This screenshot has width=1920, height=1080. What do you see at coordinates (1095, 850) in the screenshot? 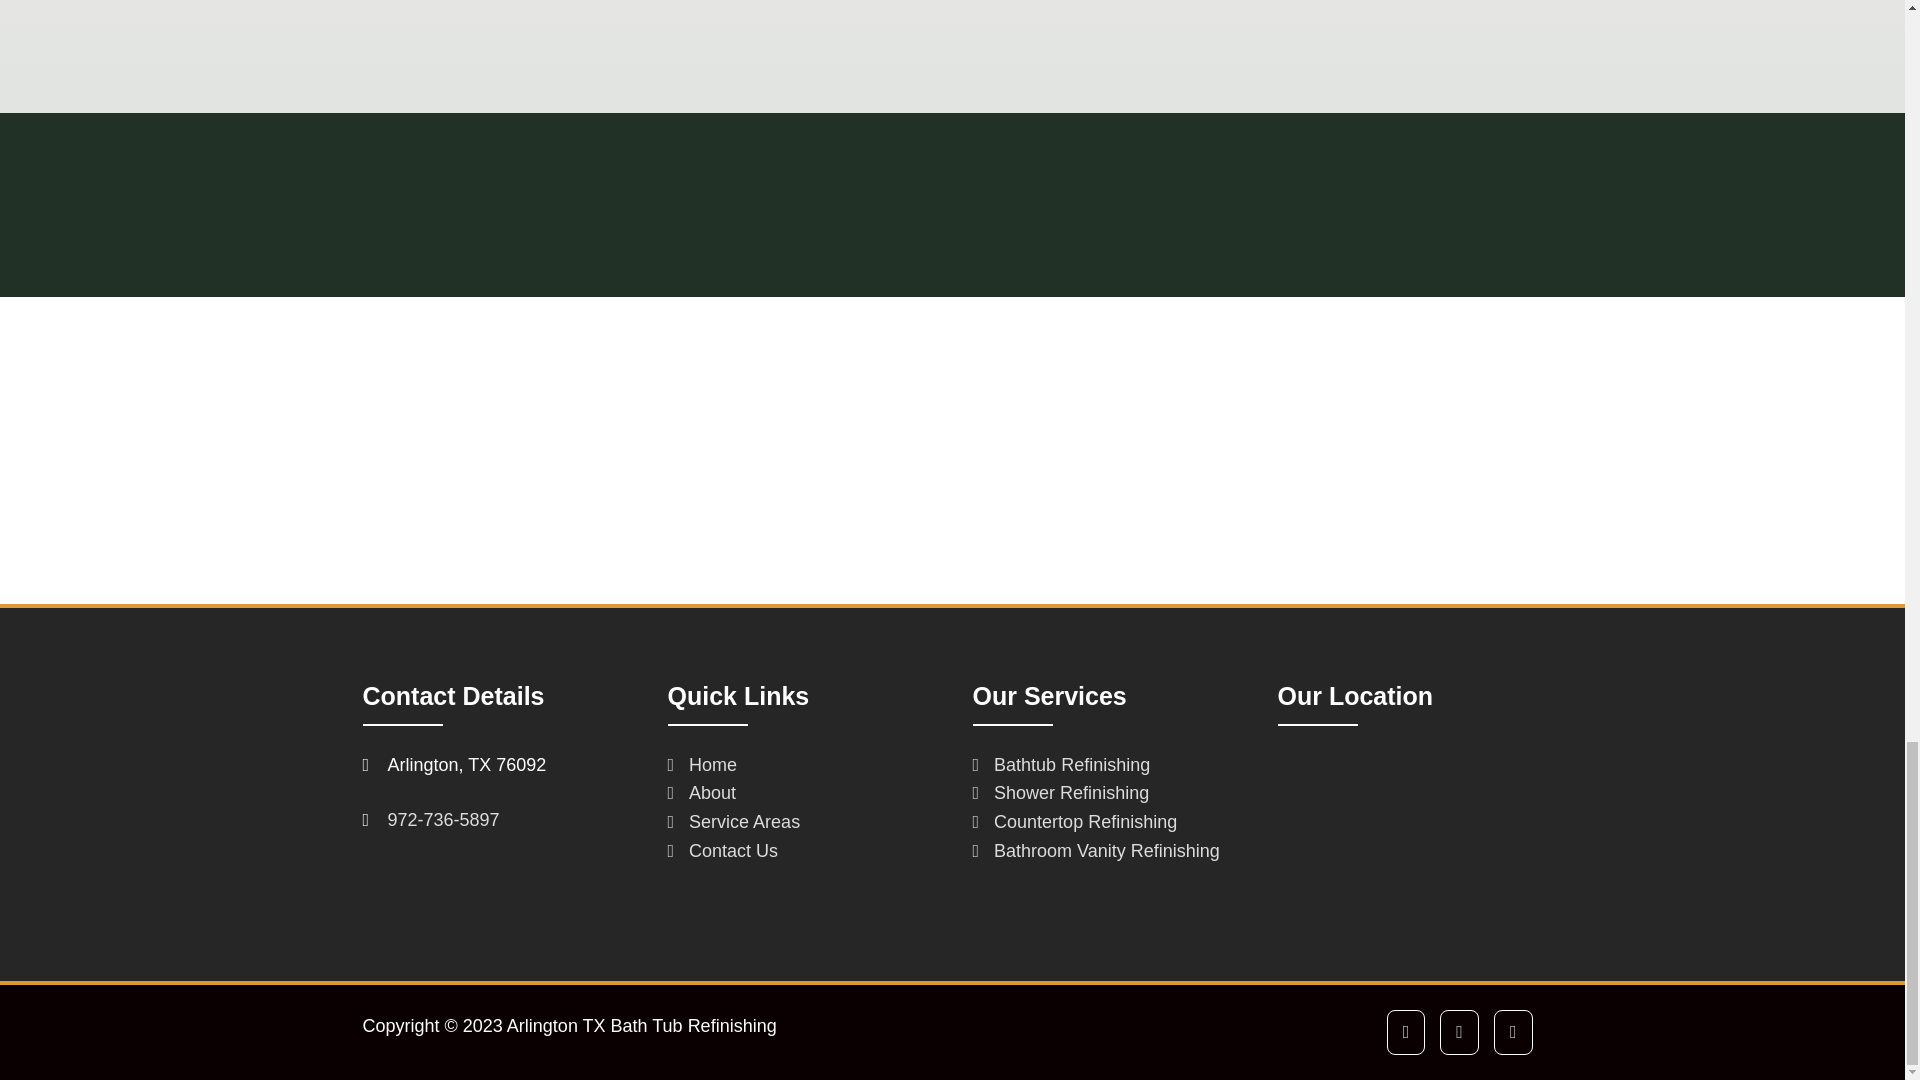
I see `Bathroom Vanity Refinishing` at bounding box center [1095, 850].